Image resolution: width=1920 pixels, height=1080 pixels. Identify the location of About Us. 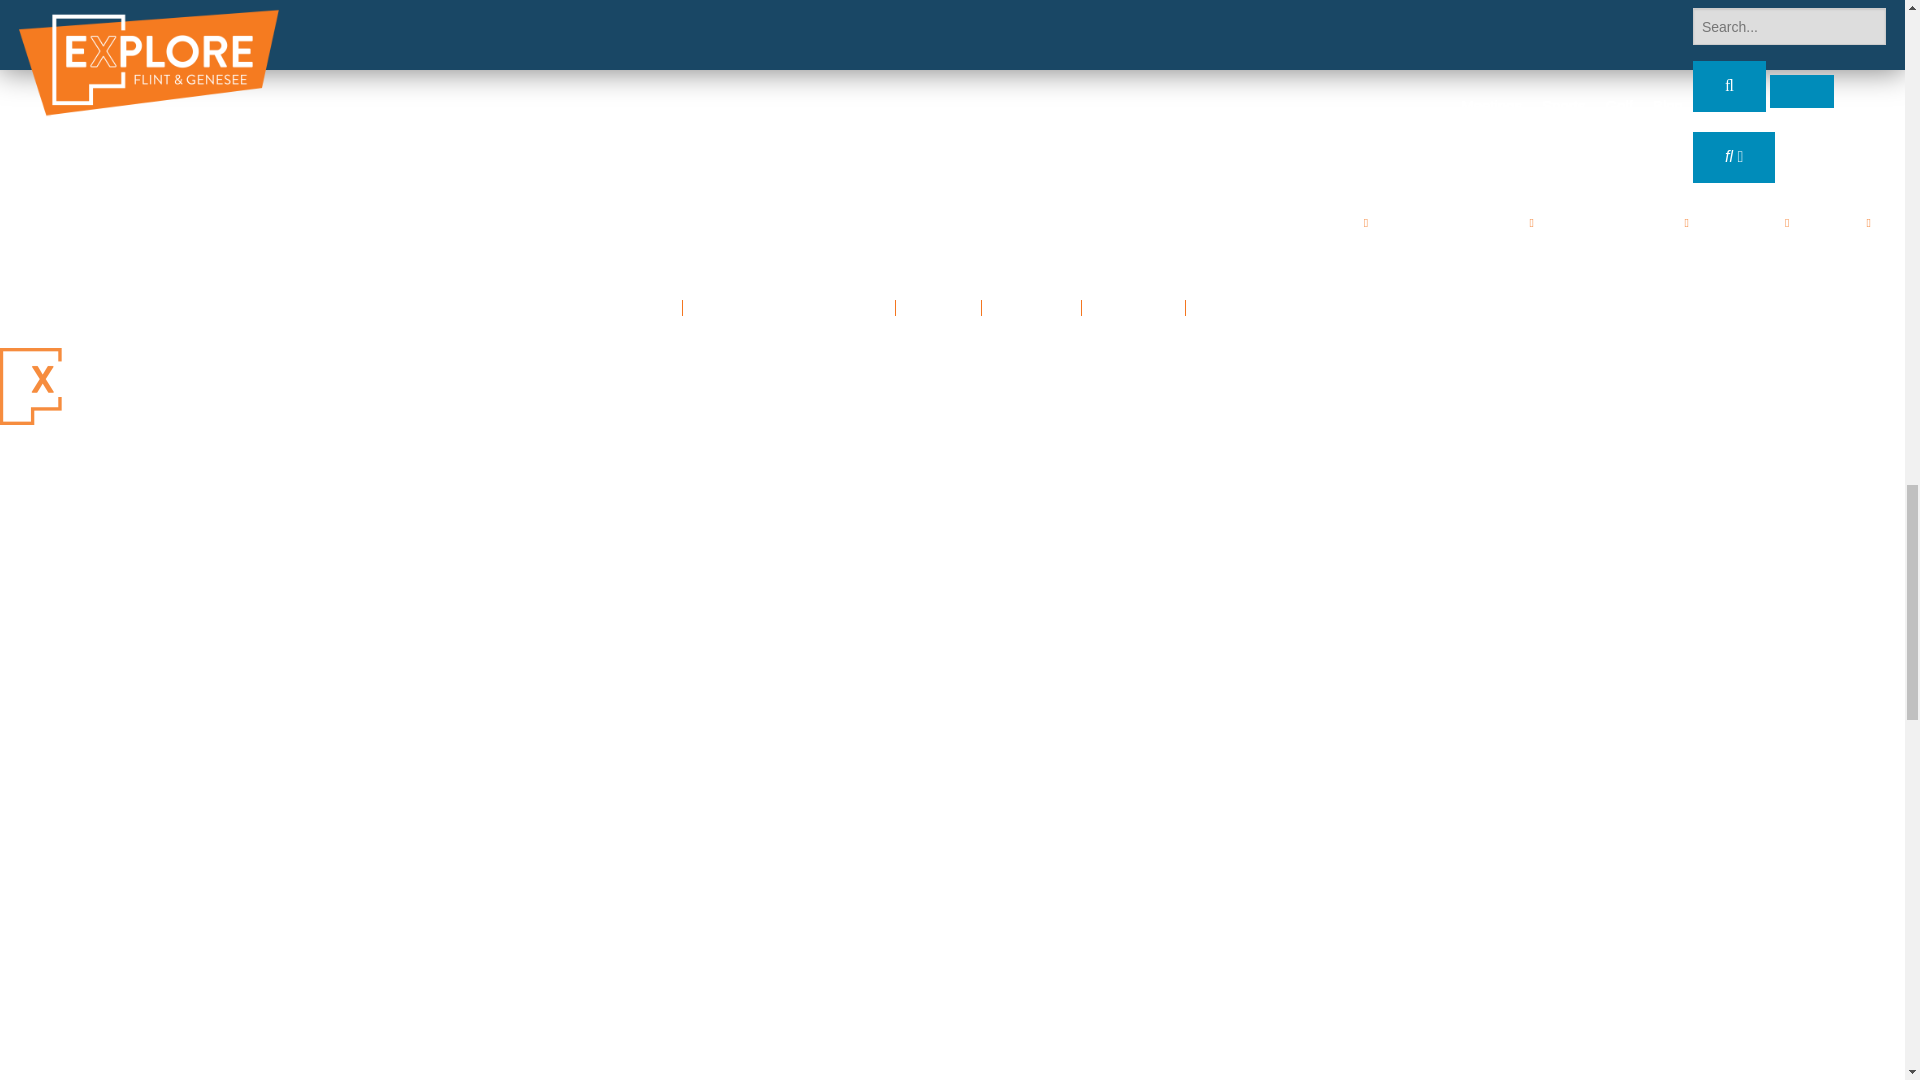
(626, 308).